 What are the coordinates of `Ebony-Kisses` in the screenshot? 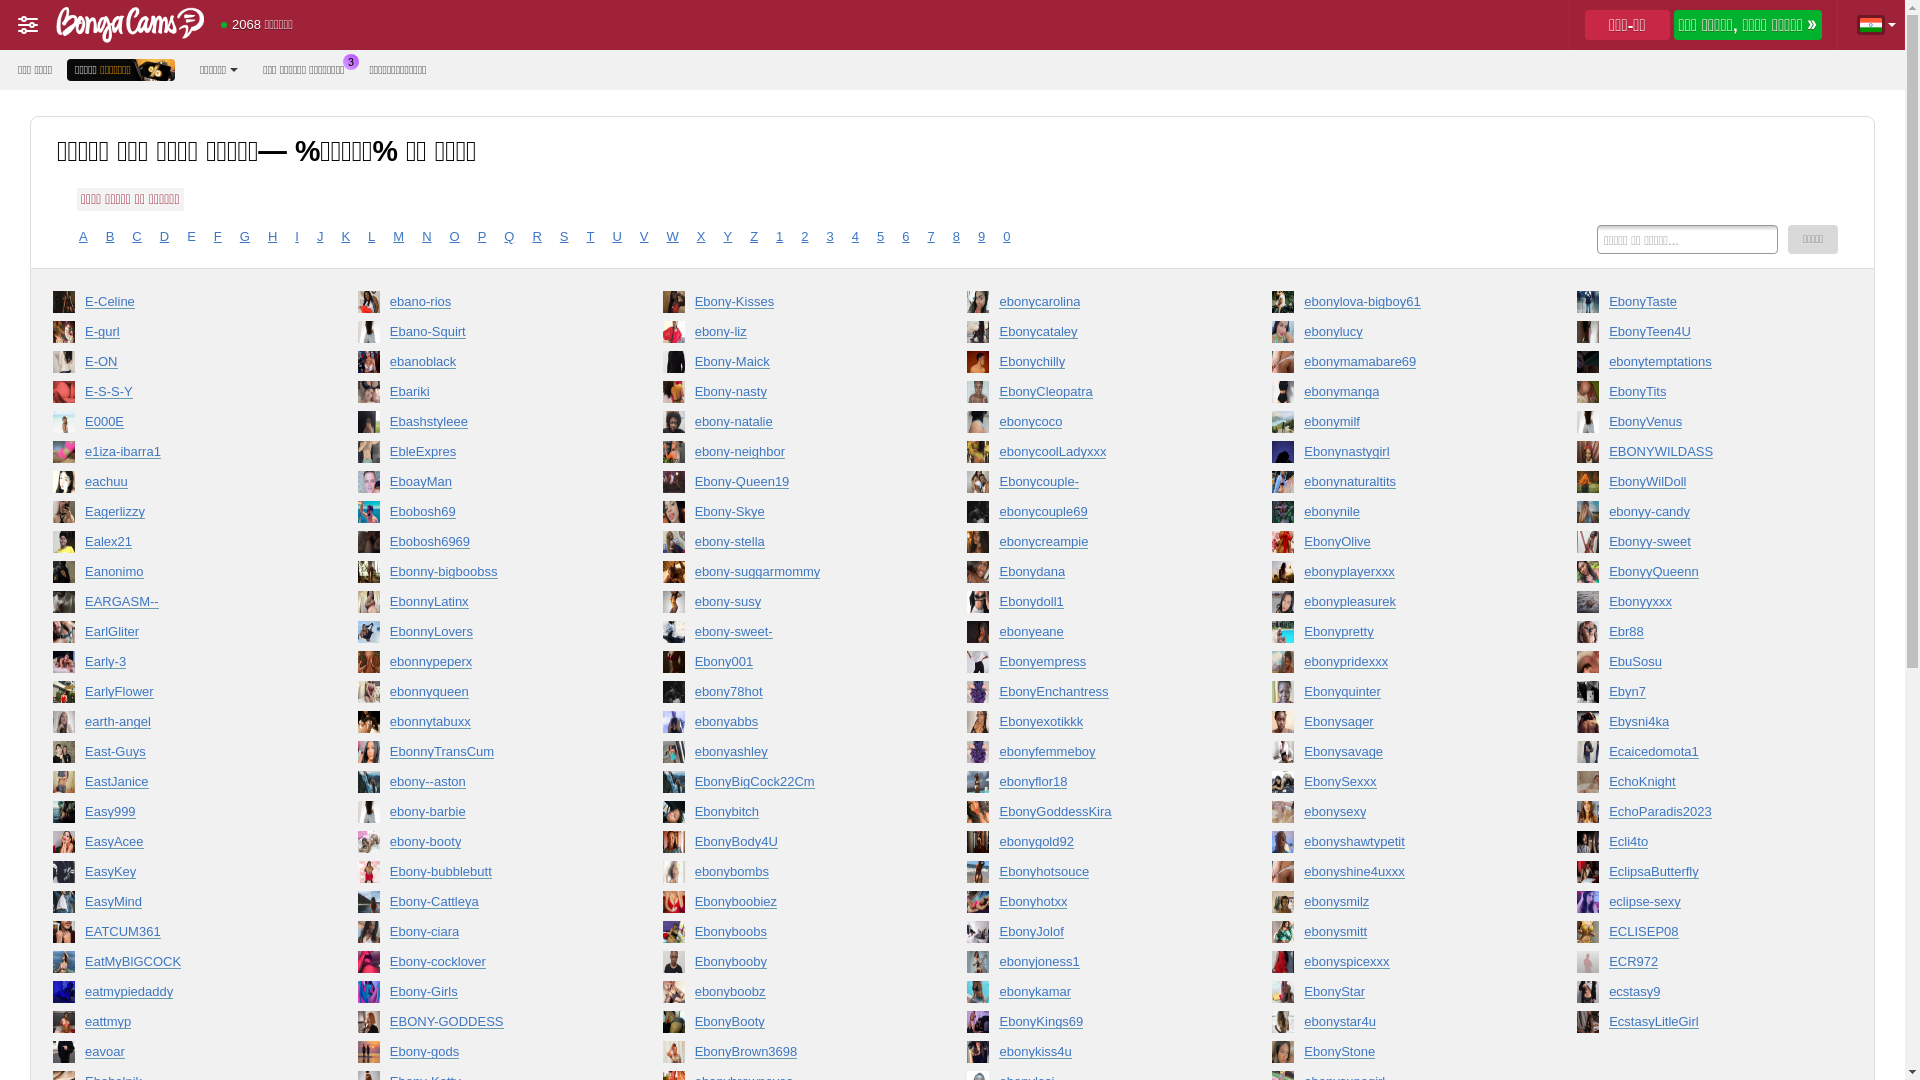 It's located at (787, 306).